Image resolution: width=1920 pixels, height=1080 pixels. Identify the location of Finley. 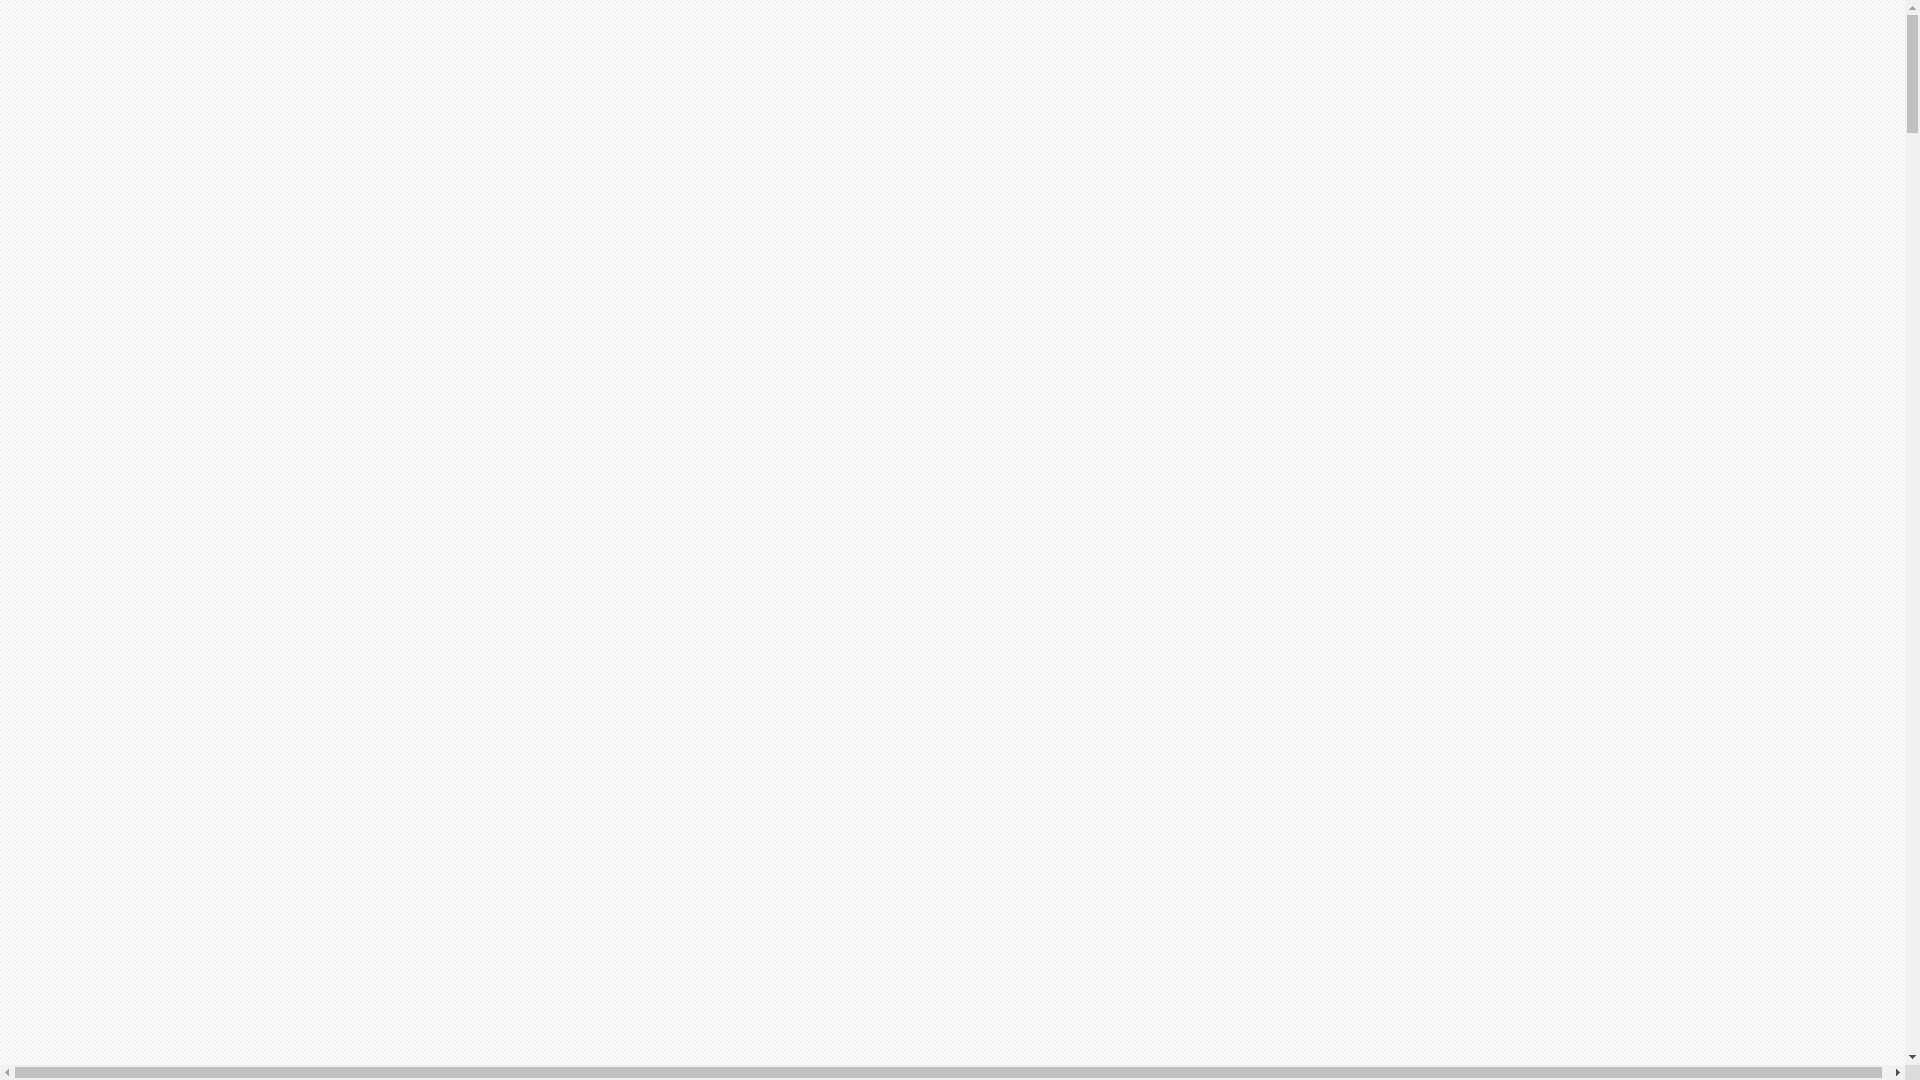
(108, 950).